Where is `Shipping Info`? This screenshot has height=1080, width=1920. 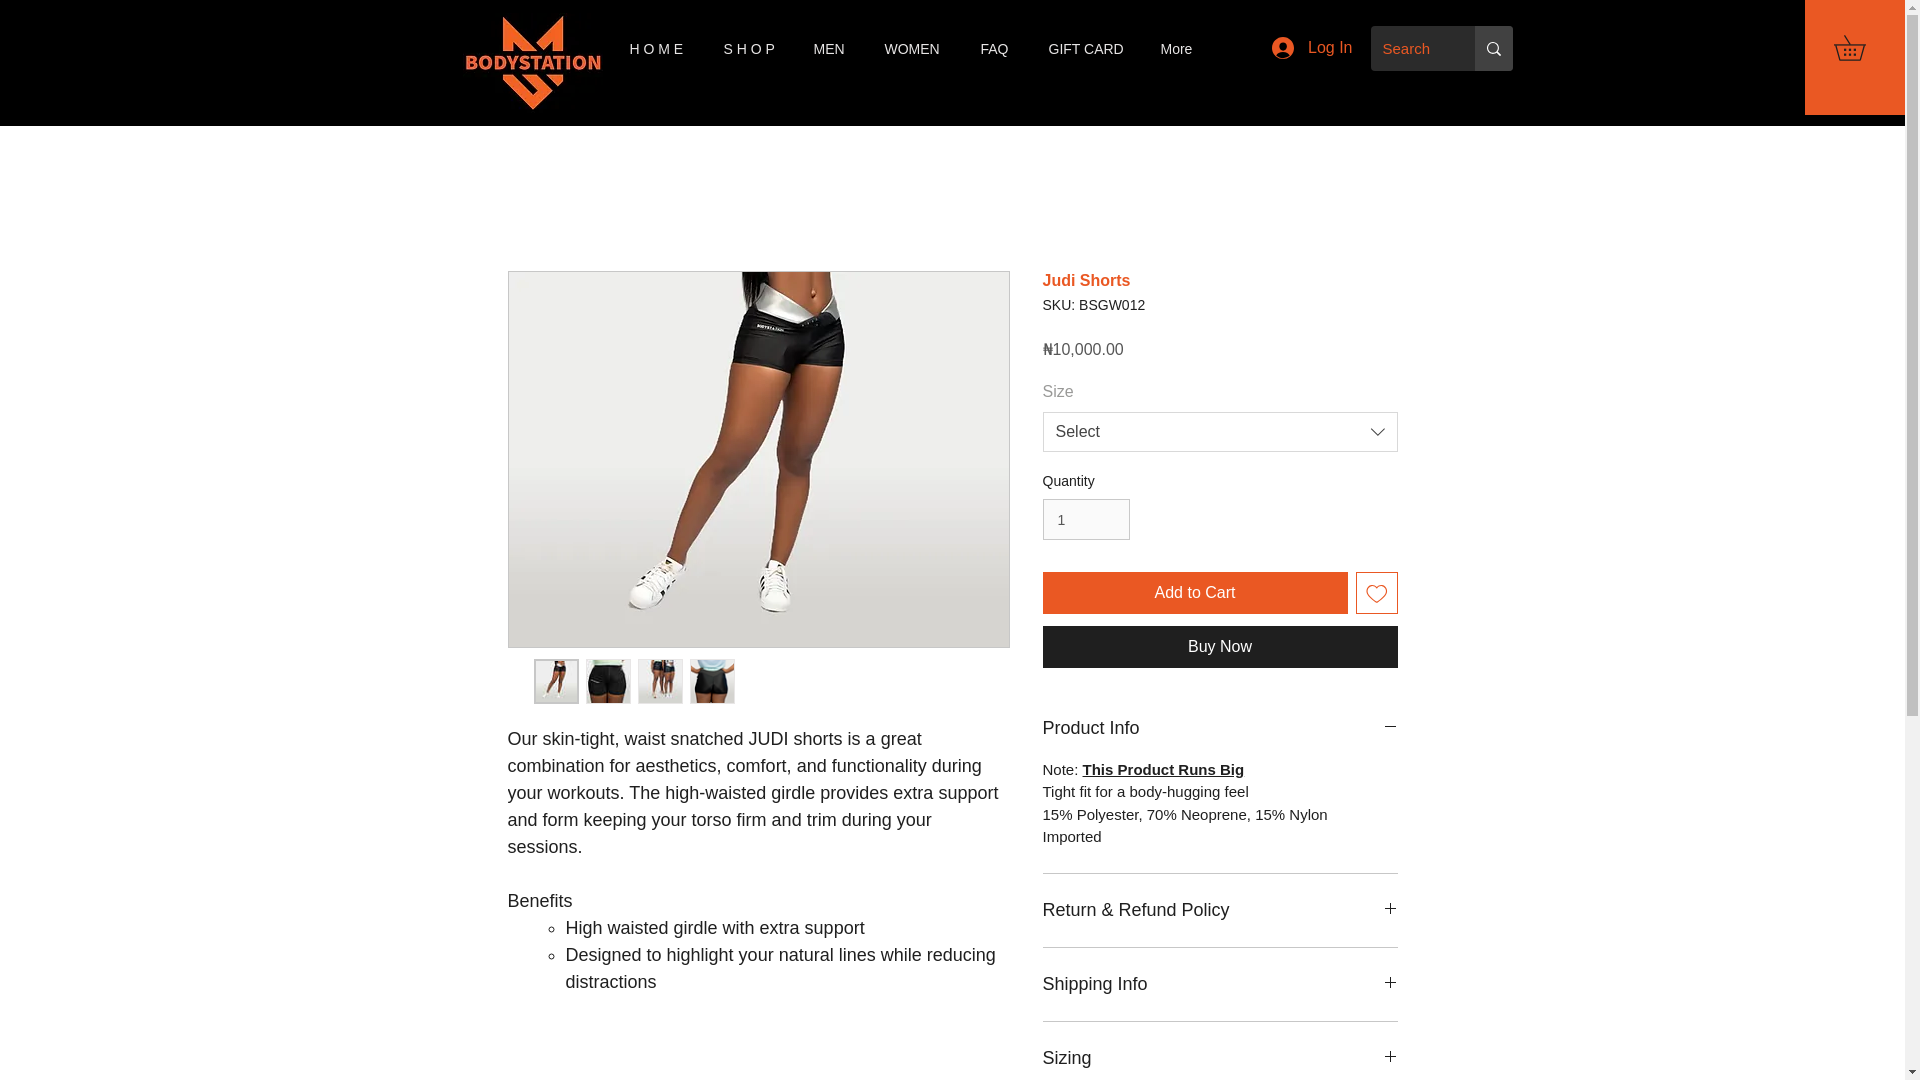
Shipping Info is located at coordinates (1220, 984).